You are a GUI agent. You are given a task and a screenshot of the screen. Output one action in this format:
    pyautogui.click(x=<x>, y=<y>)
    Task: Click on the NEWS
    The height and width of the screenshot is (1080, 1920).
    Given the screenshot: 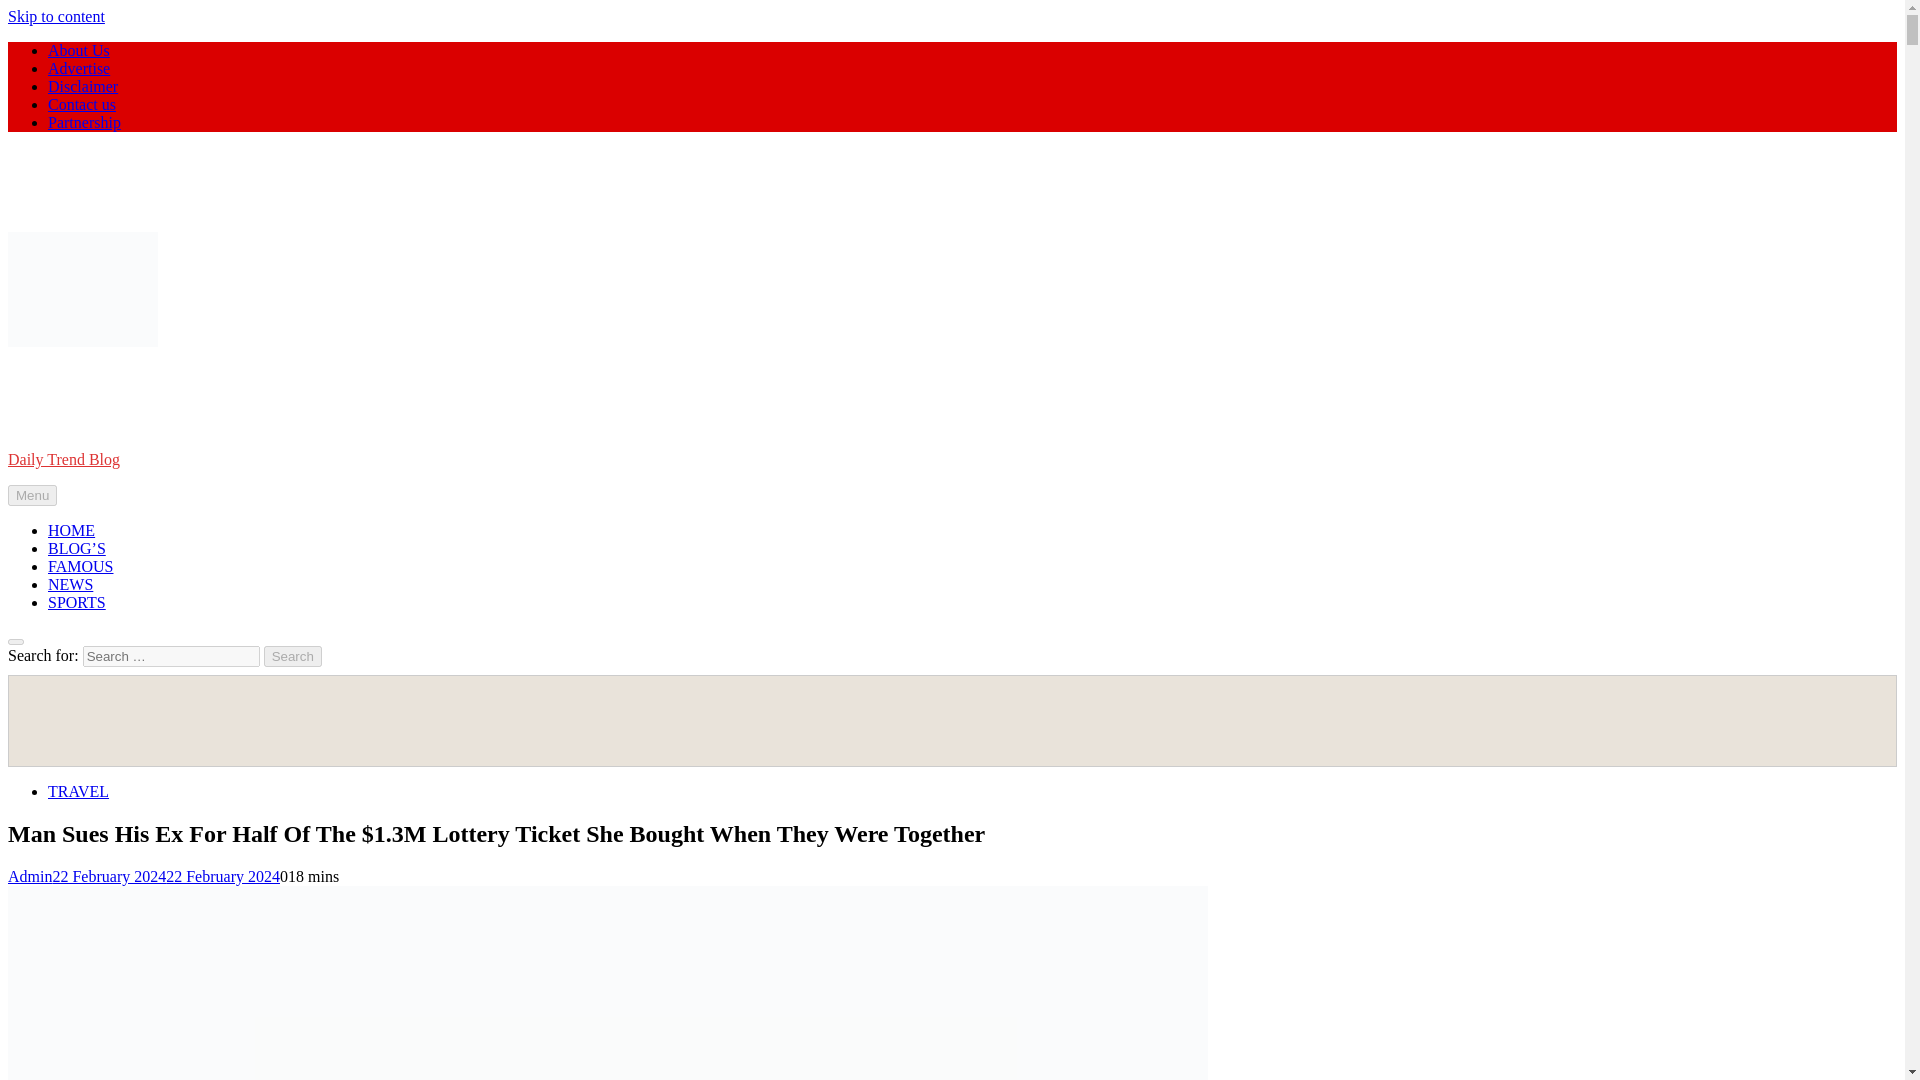 What is the action you would take?
    pyautogui.click(x=70, y=584)
    